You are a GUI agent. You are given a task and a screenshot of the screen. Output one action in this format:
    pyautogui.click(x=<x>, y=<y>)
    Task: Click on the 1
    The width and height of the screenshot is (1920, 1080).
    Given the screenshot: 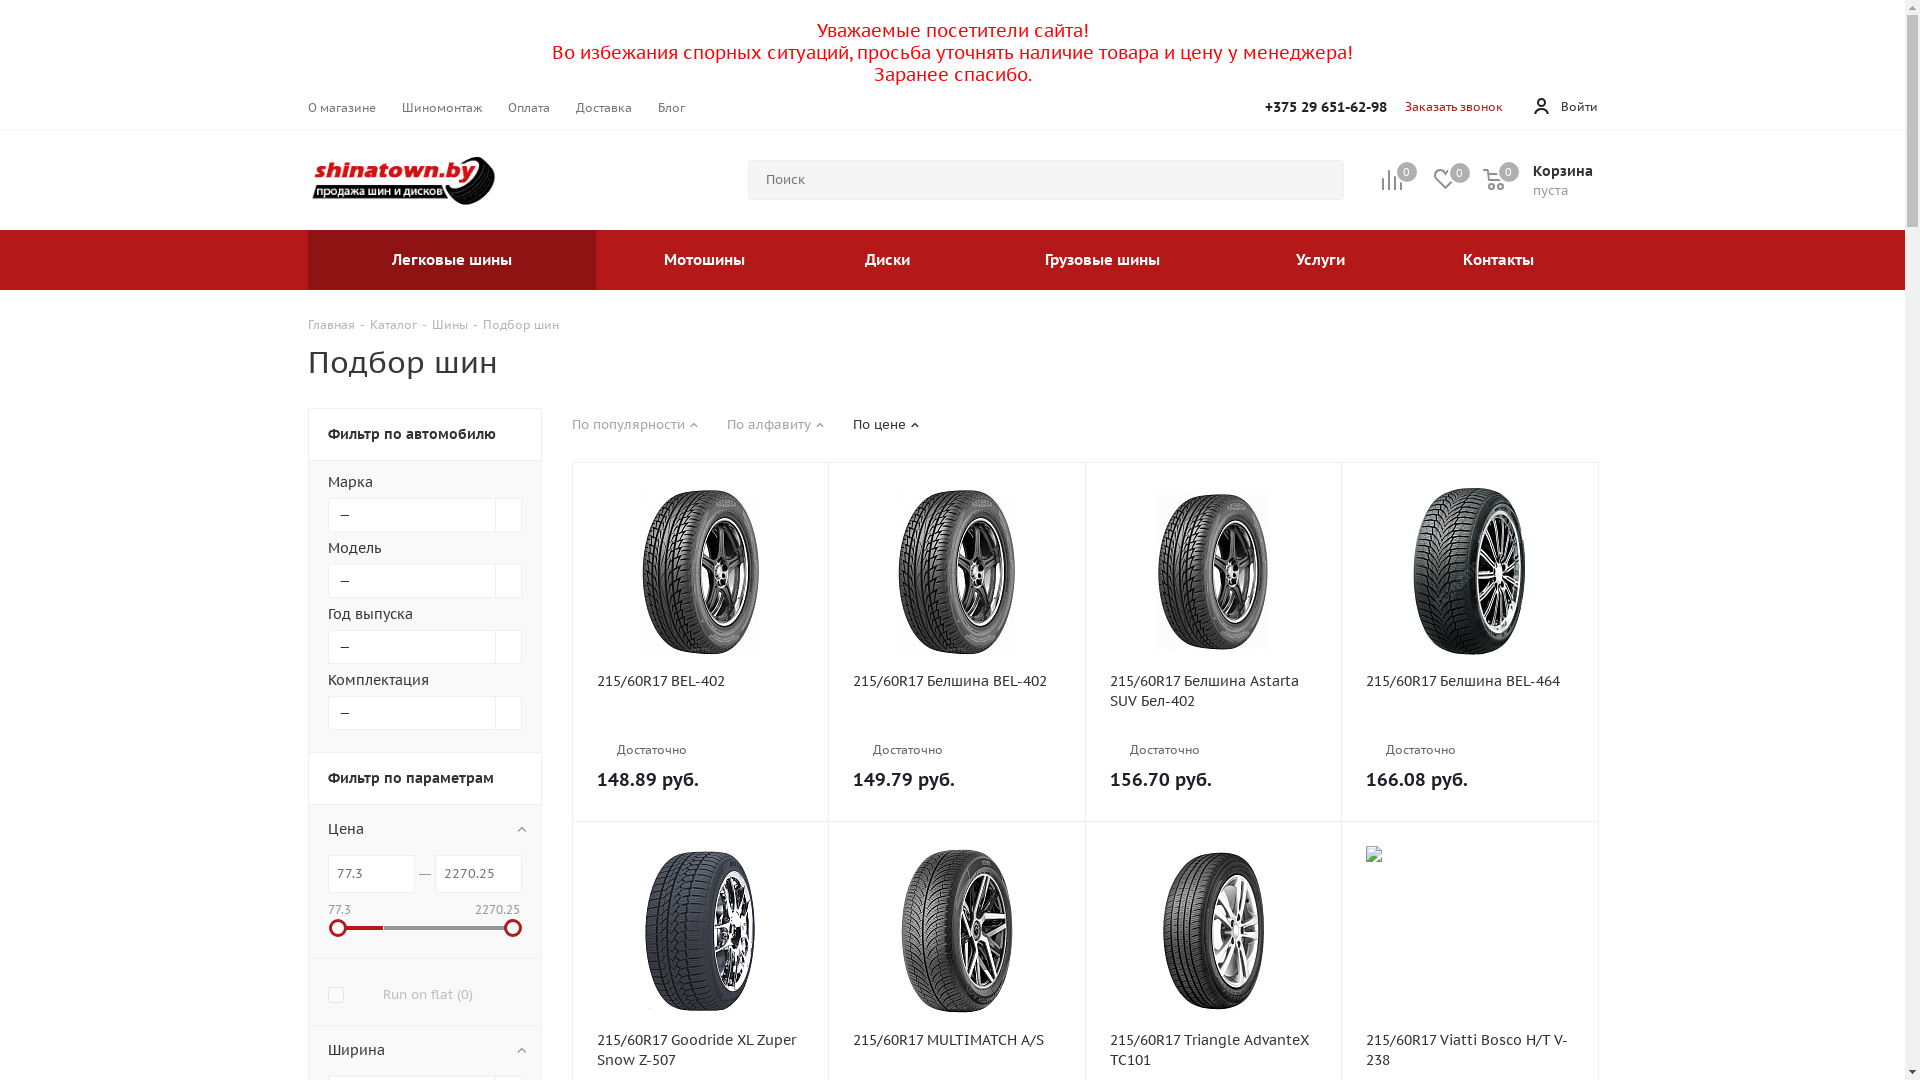 What is the action you would take?
    pyautogui.click(x=604, y=726)
    